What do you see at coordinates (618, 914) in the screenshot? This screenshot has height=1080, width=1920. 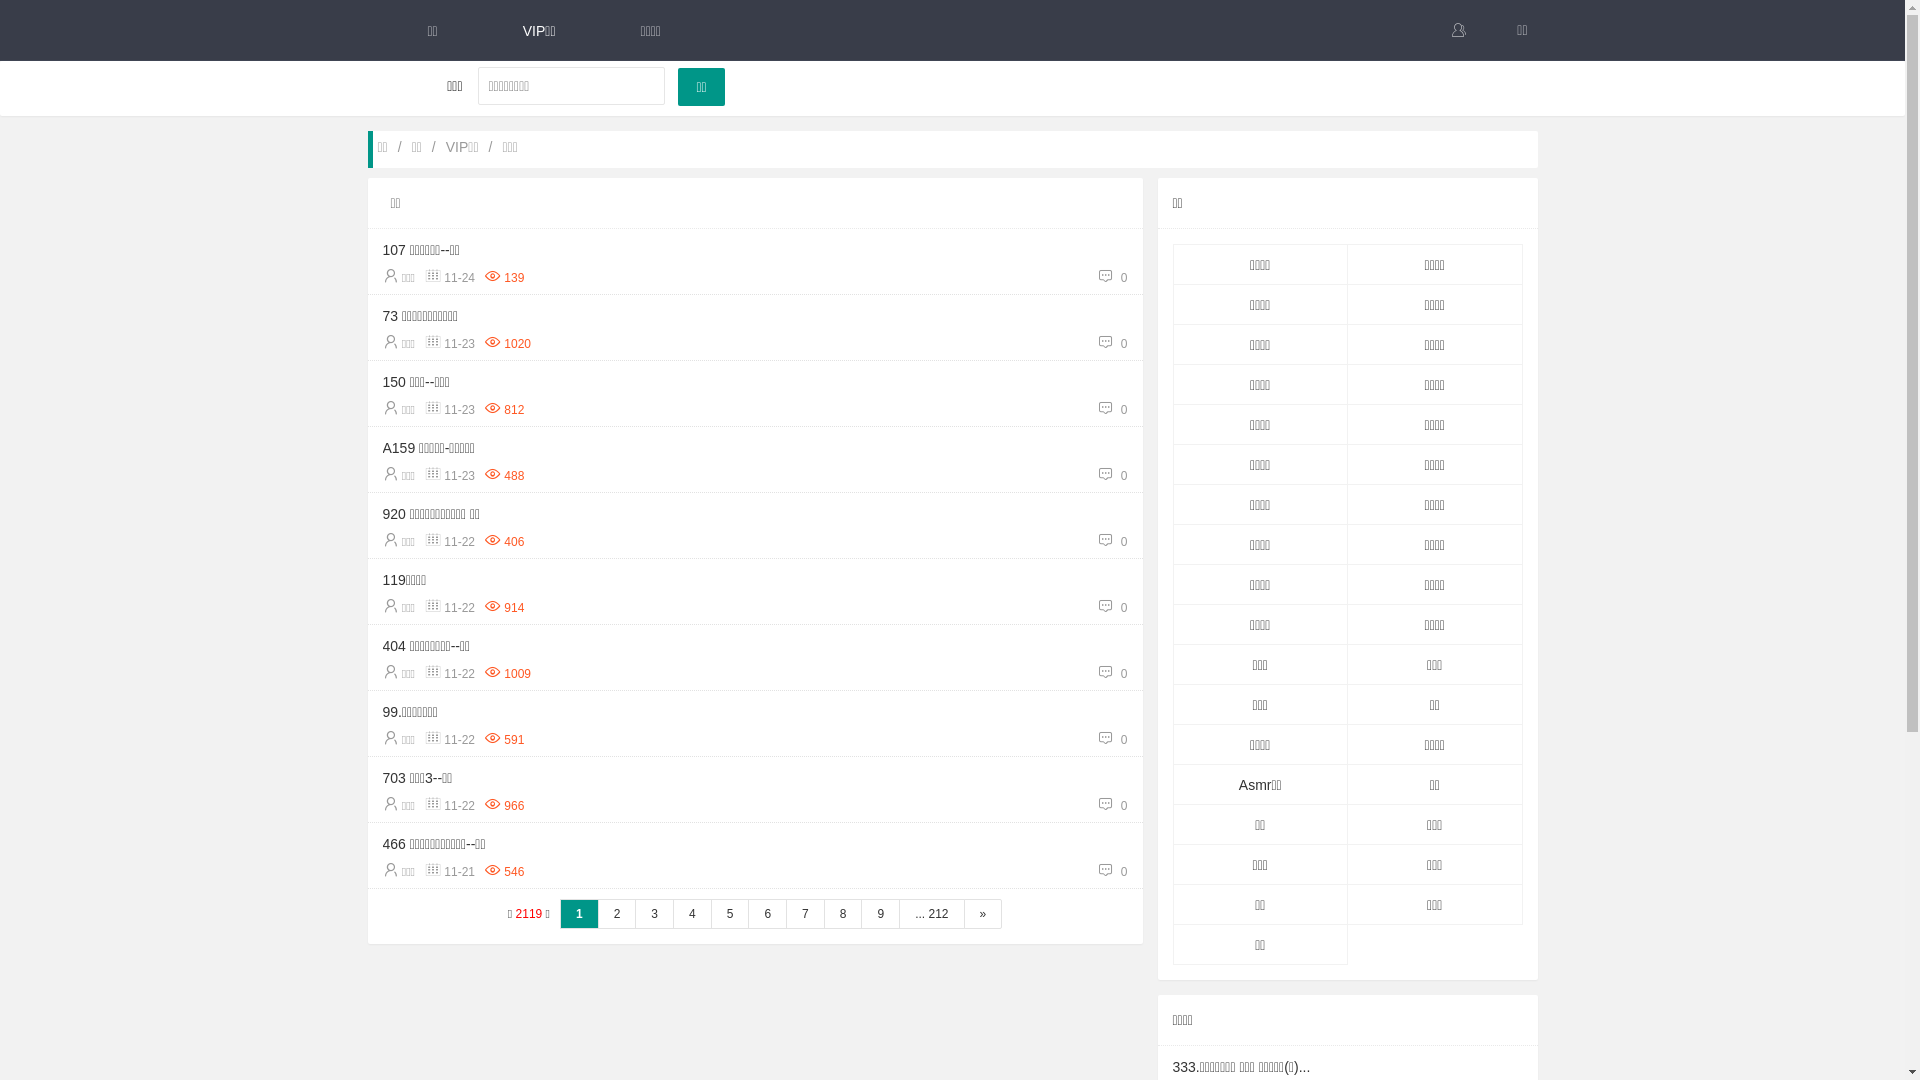 I see `2` at bounding box center [618, 914].